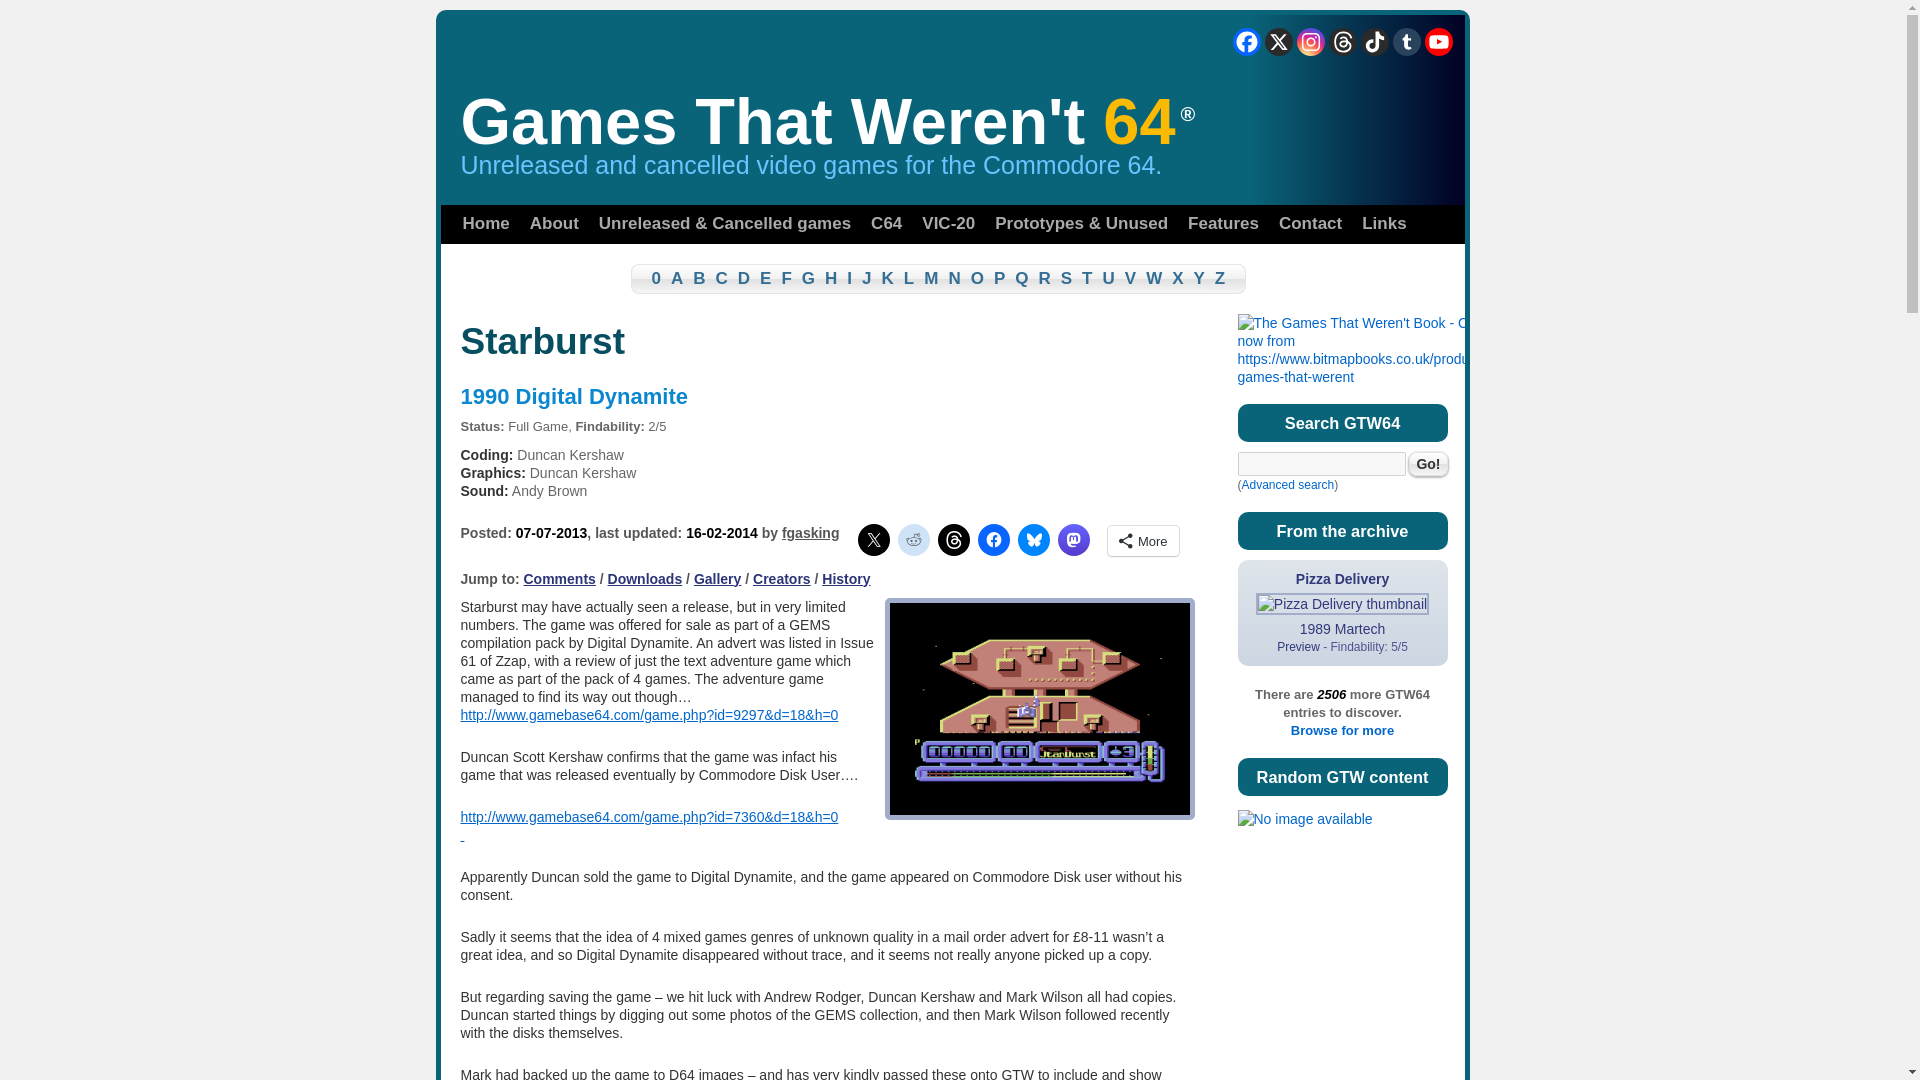 The height and width of the screenshot is (1080, 1920). Describe the element at coordinates (1374, 42) in the screenshot. I see `TikTok` at that location.